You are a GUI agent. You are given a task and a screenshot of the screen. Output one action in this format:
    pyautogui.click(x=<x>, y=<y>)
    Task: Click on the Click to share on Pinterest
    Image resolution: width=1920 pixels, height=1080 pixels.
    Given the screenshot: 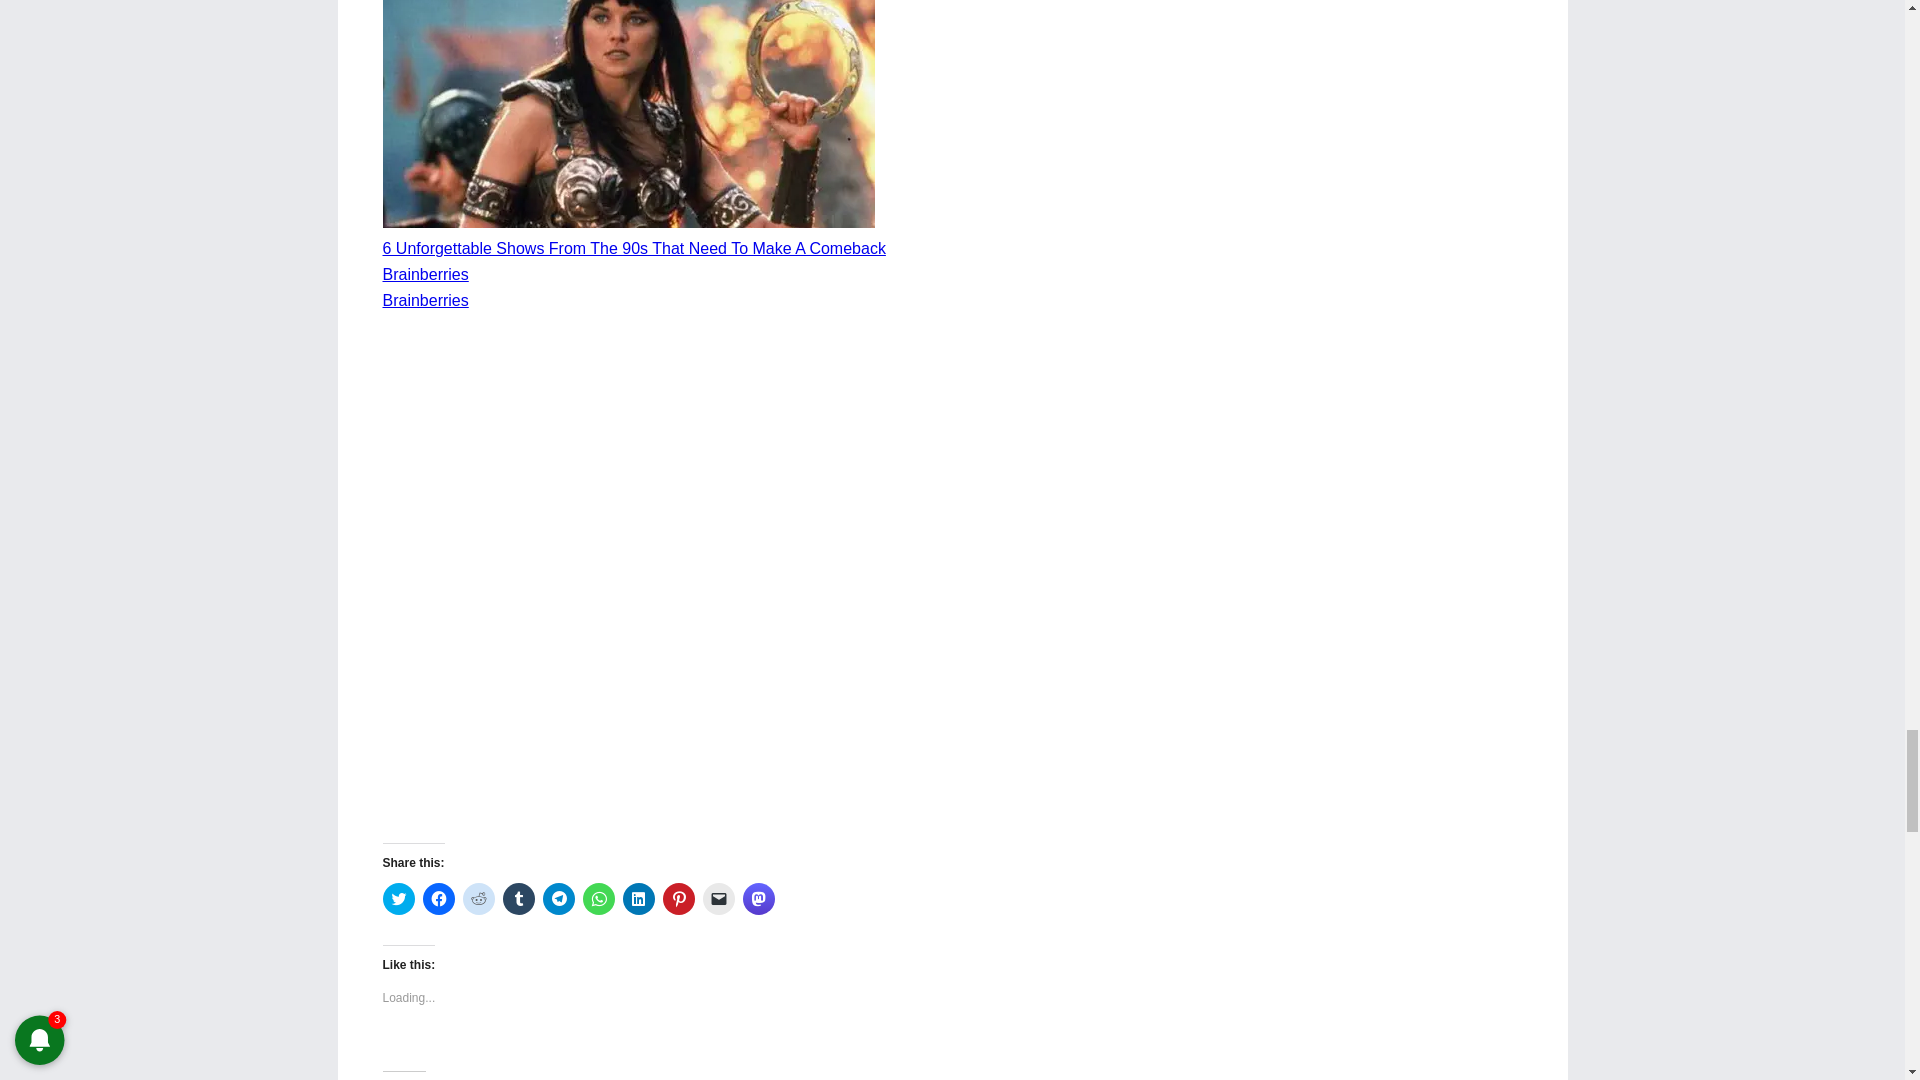 What is the action you would take?
    pyautogui.click(x=678, y=898)
    